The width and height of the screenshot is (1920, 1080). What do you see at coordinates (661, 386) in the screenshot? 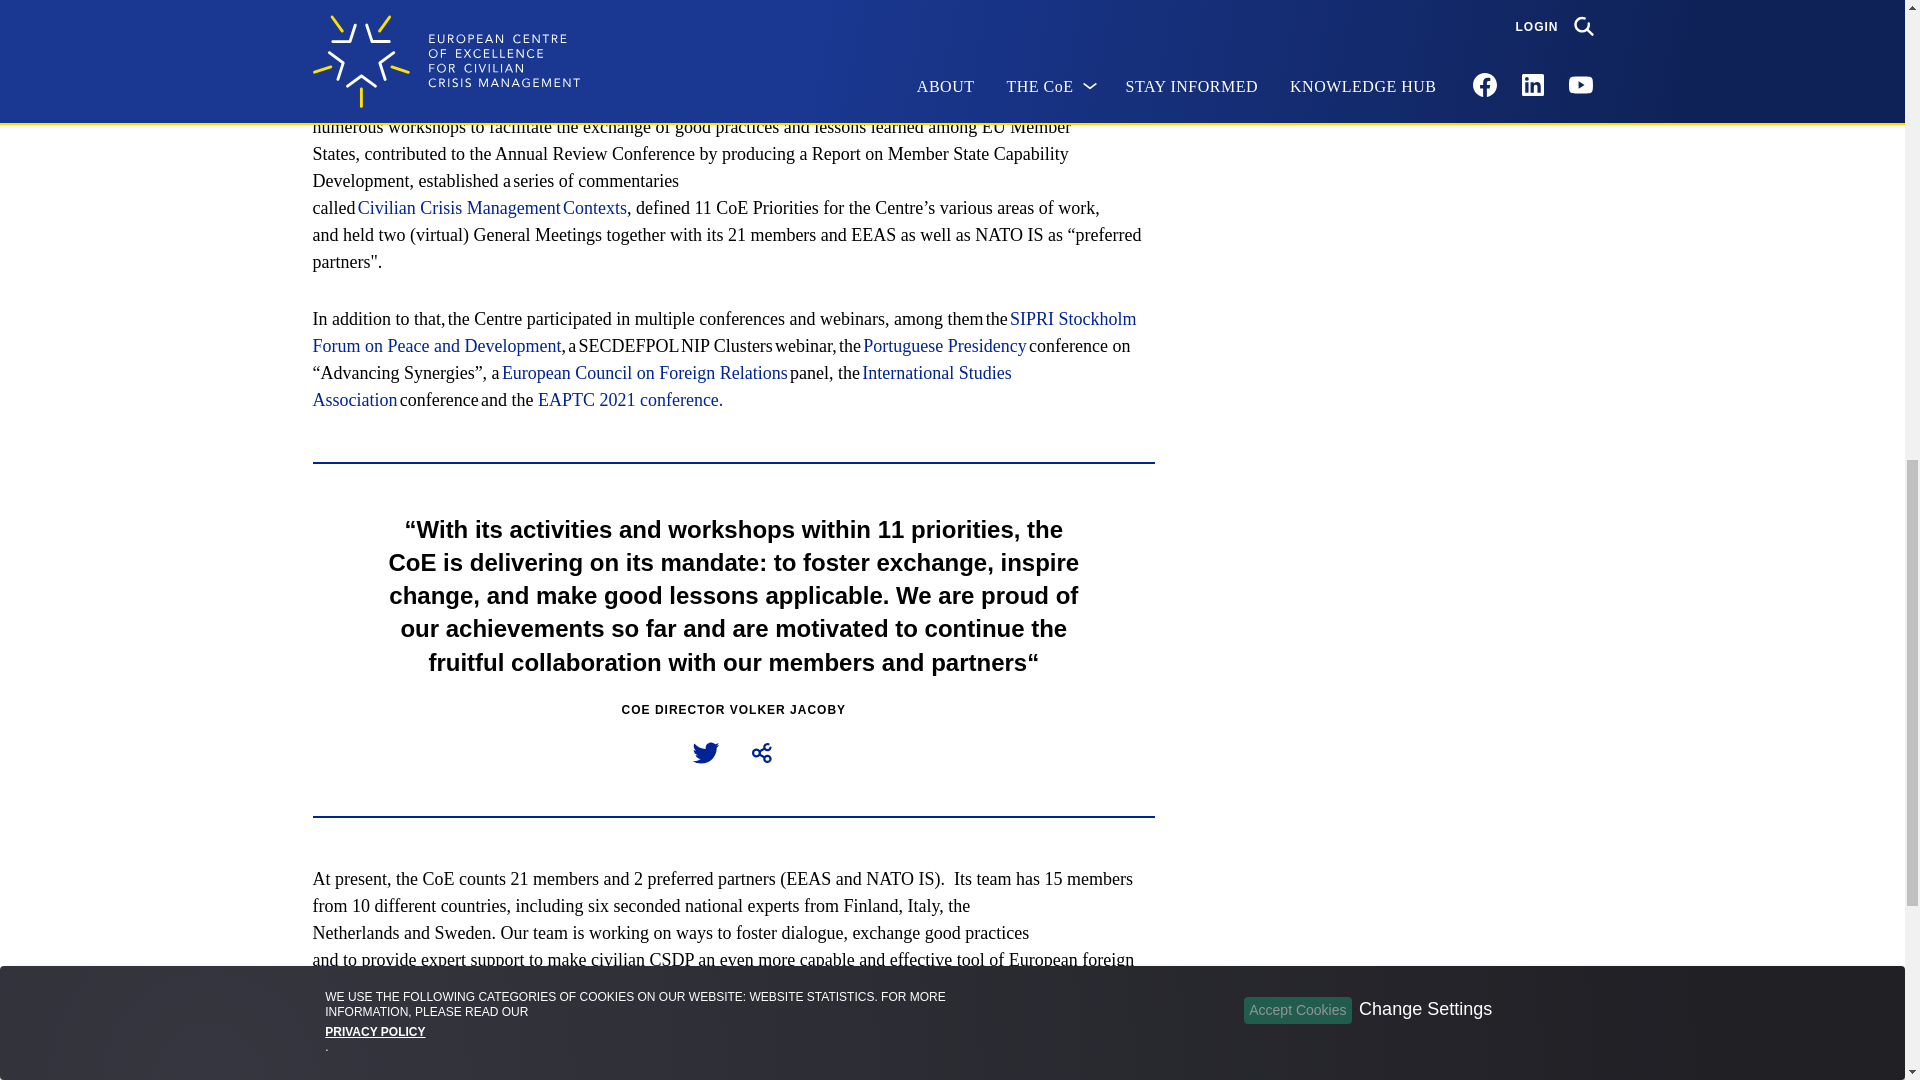
I see `International Studies Association` at bounding box center [661, 386].